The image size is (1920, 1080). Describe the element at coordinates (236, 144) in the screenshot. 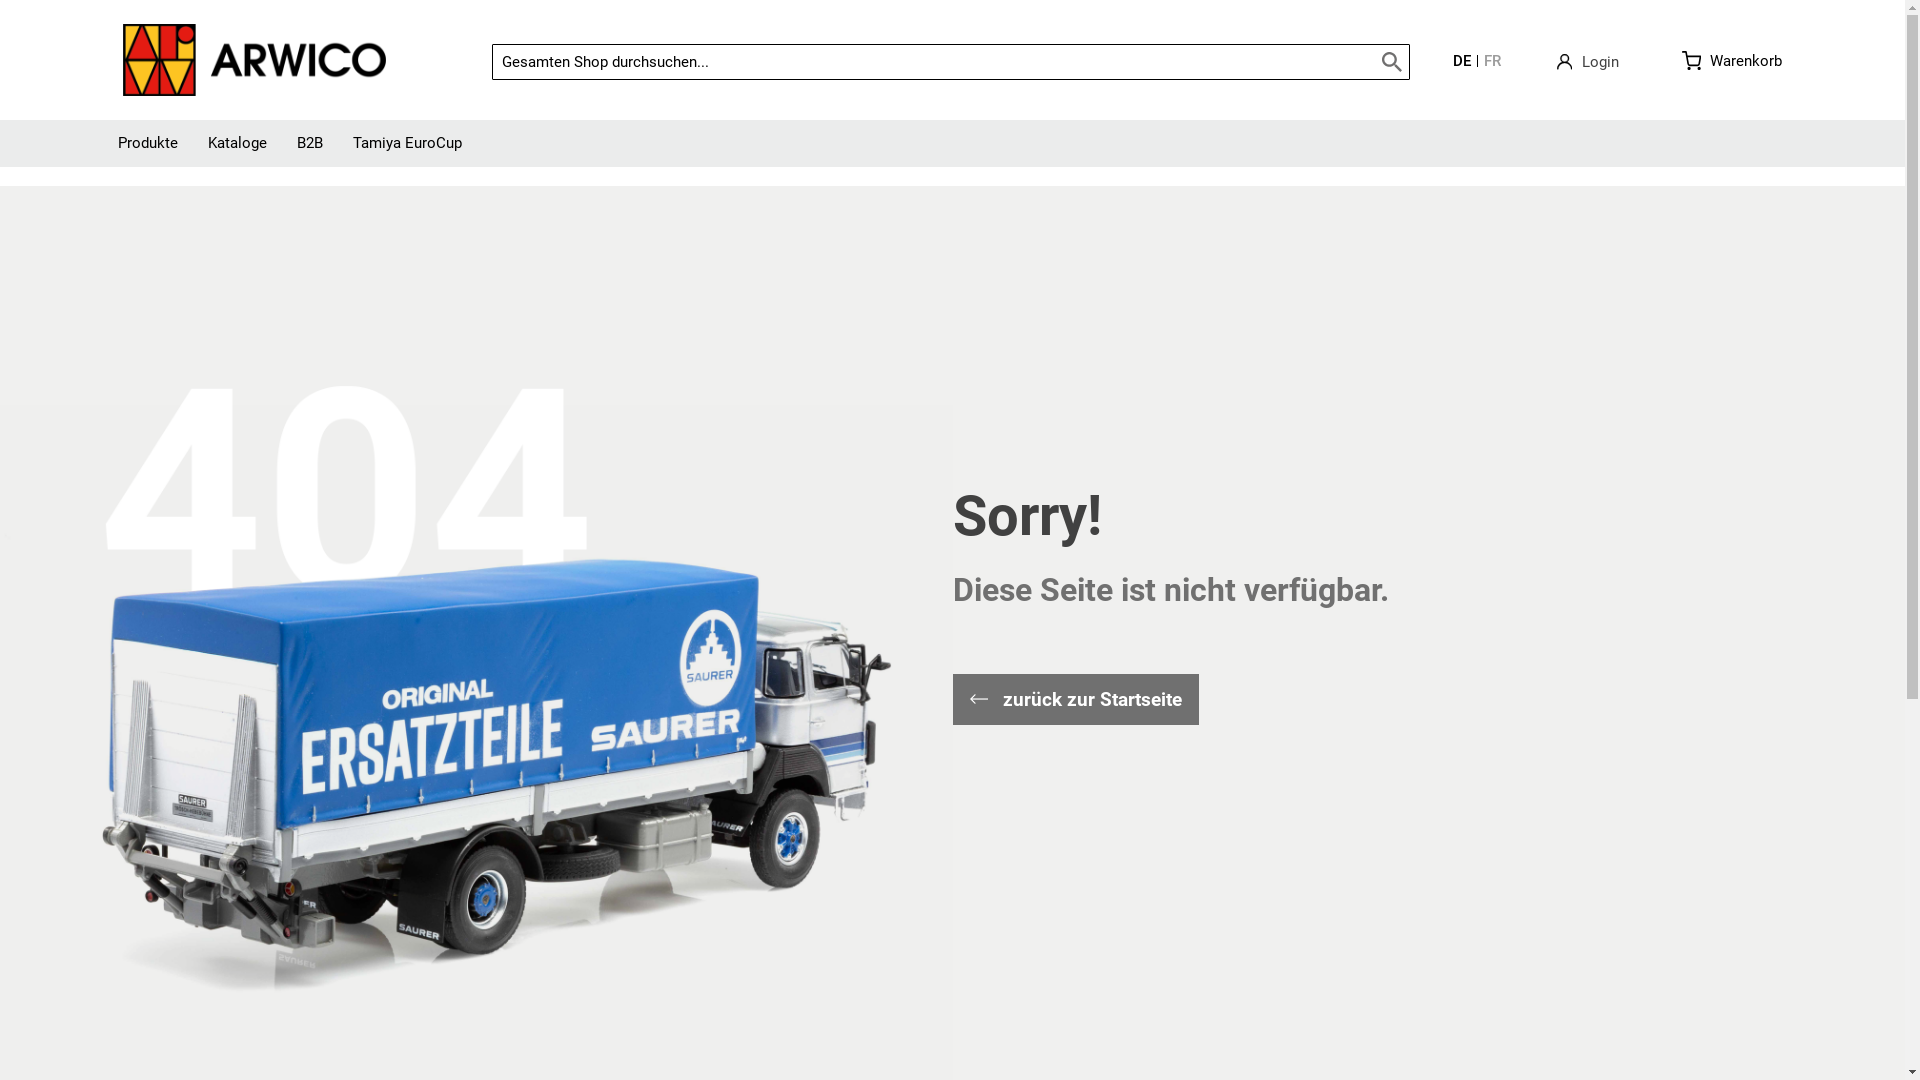

I see `Kataloge` at that location.